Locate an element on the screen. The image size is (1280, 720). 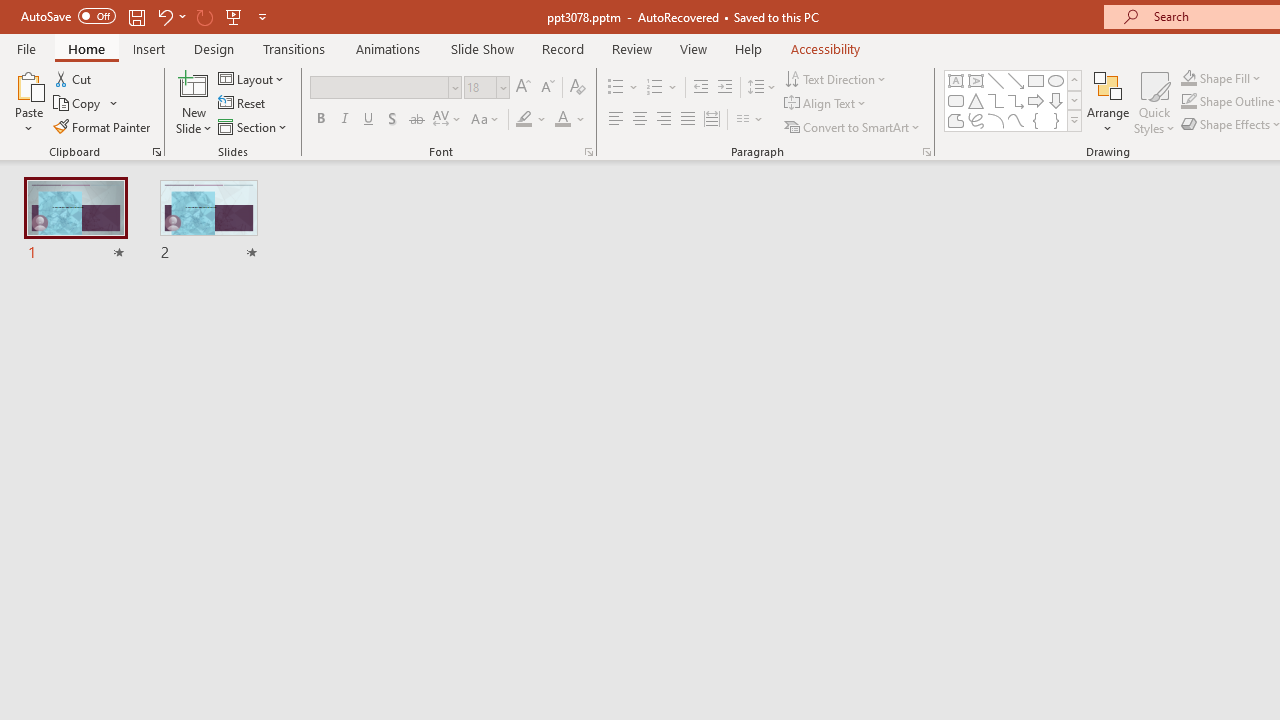
Italic is located at coordinates (344, 120).